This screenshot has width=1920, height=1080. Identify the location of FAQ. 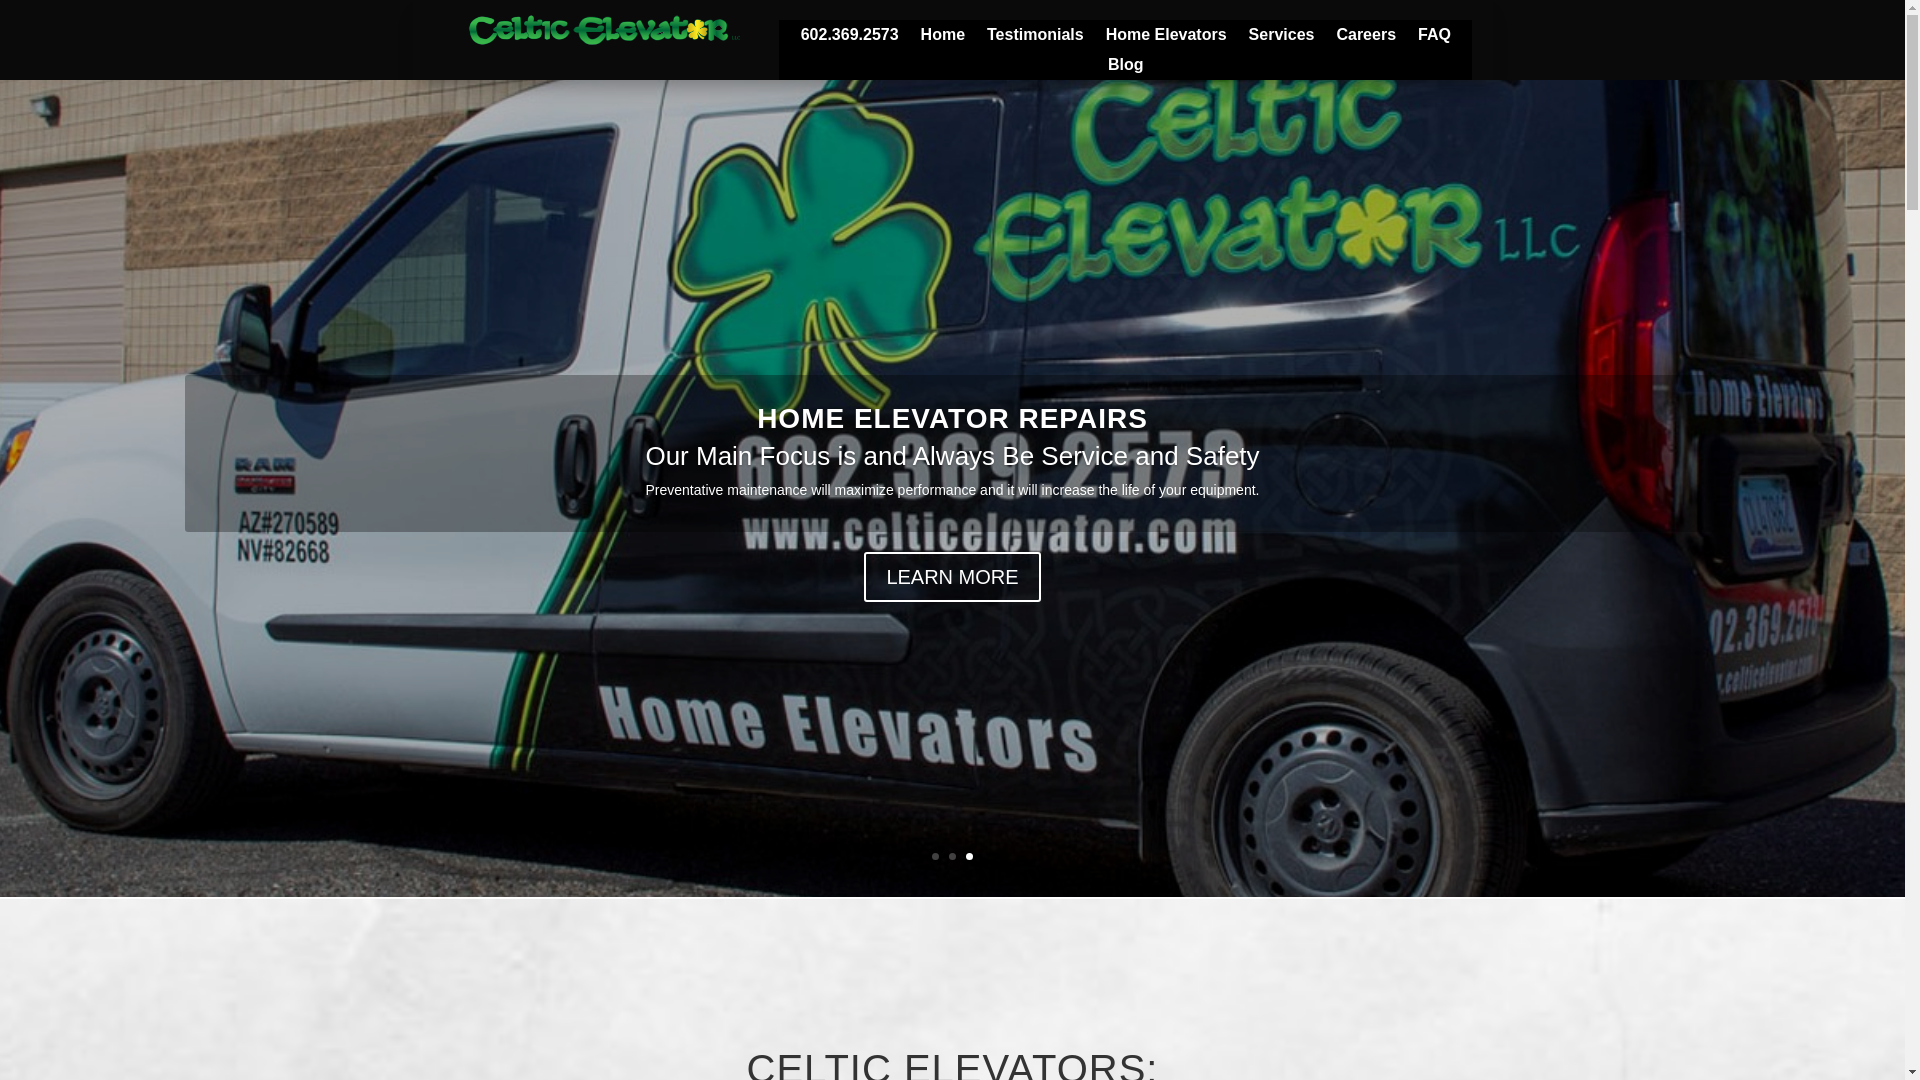
(1434, 38).